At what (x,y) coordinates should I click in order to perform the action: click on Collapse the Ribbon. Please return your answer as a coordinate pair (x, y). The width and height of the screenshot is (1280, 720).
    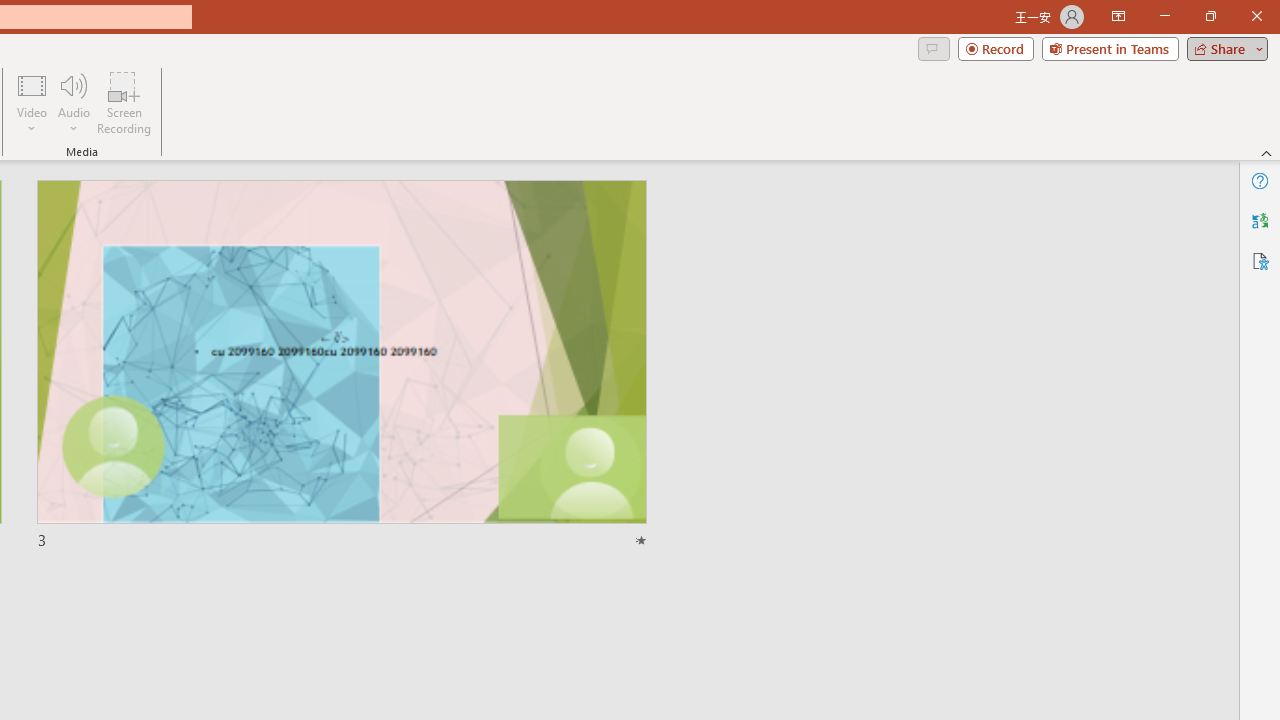
    Looking at the image, I should click on (1267, 152).